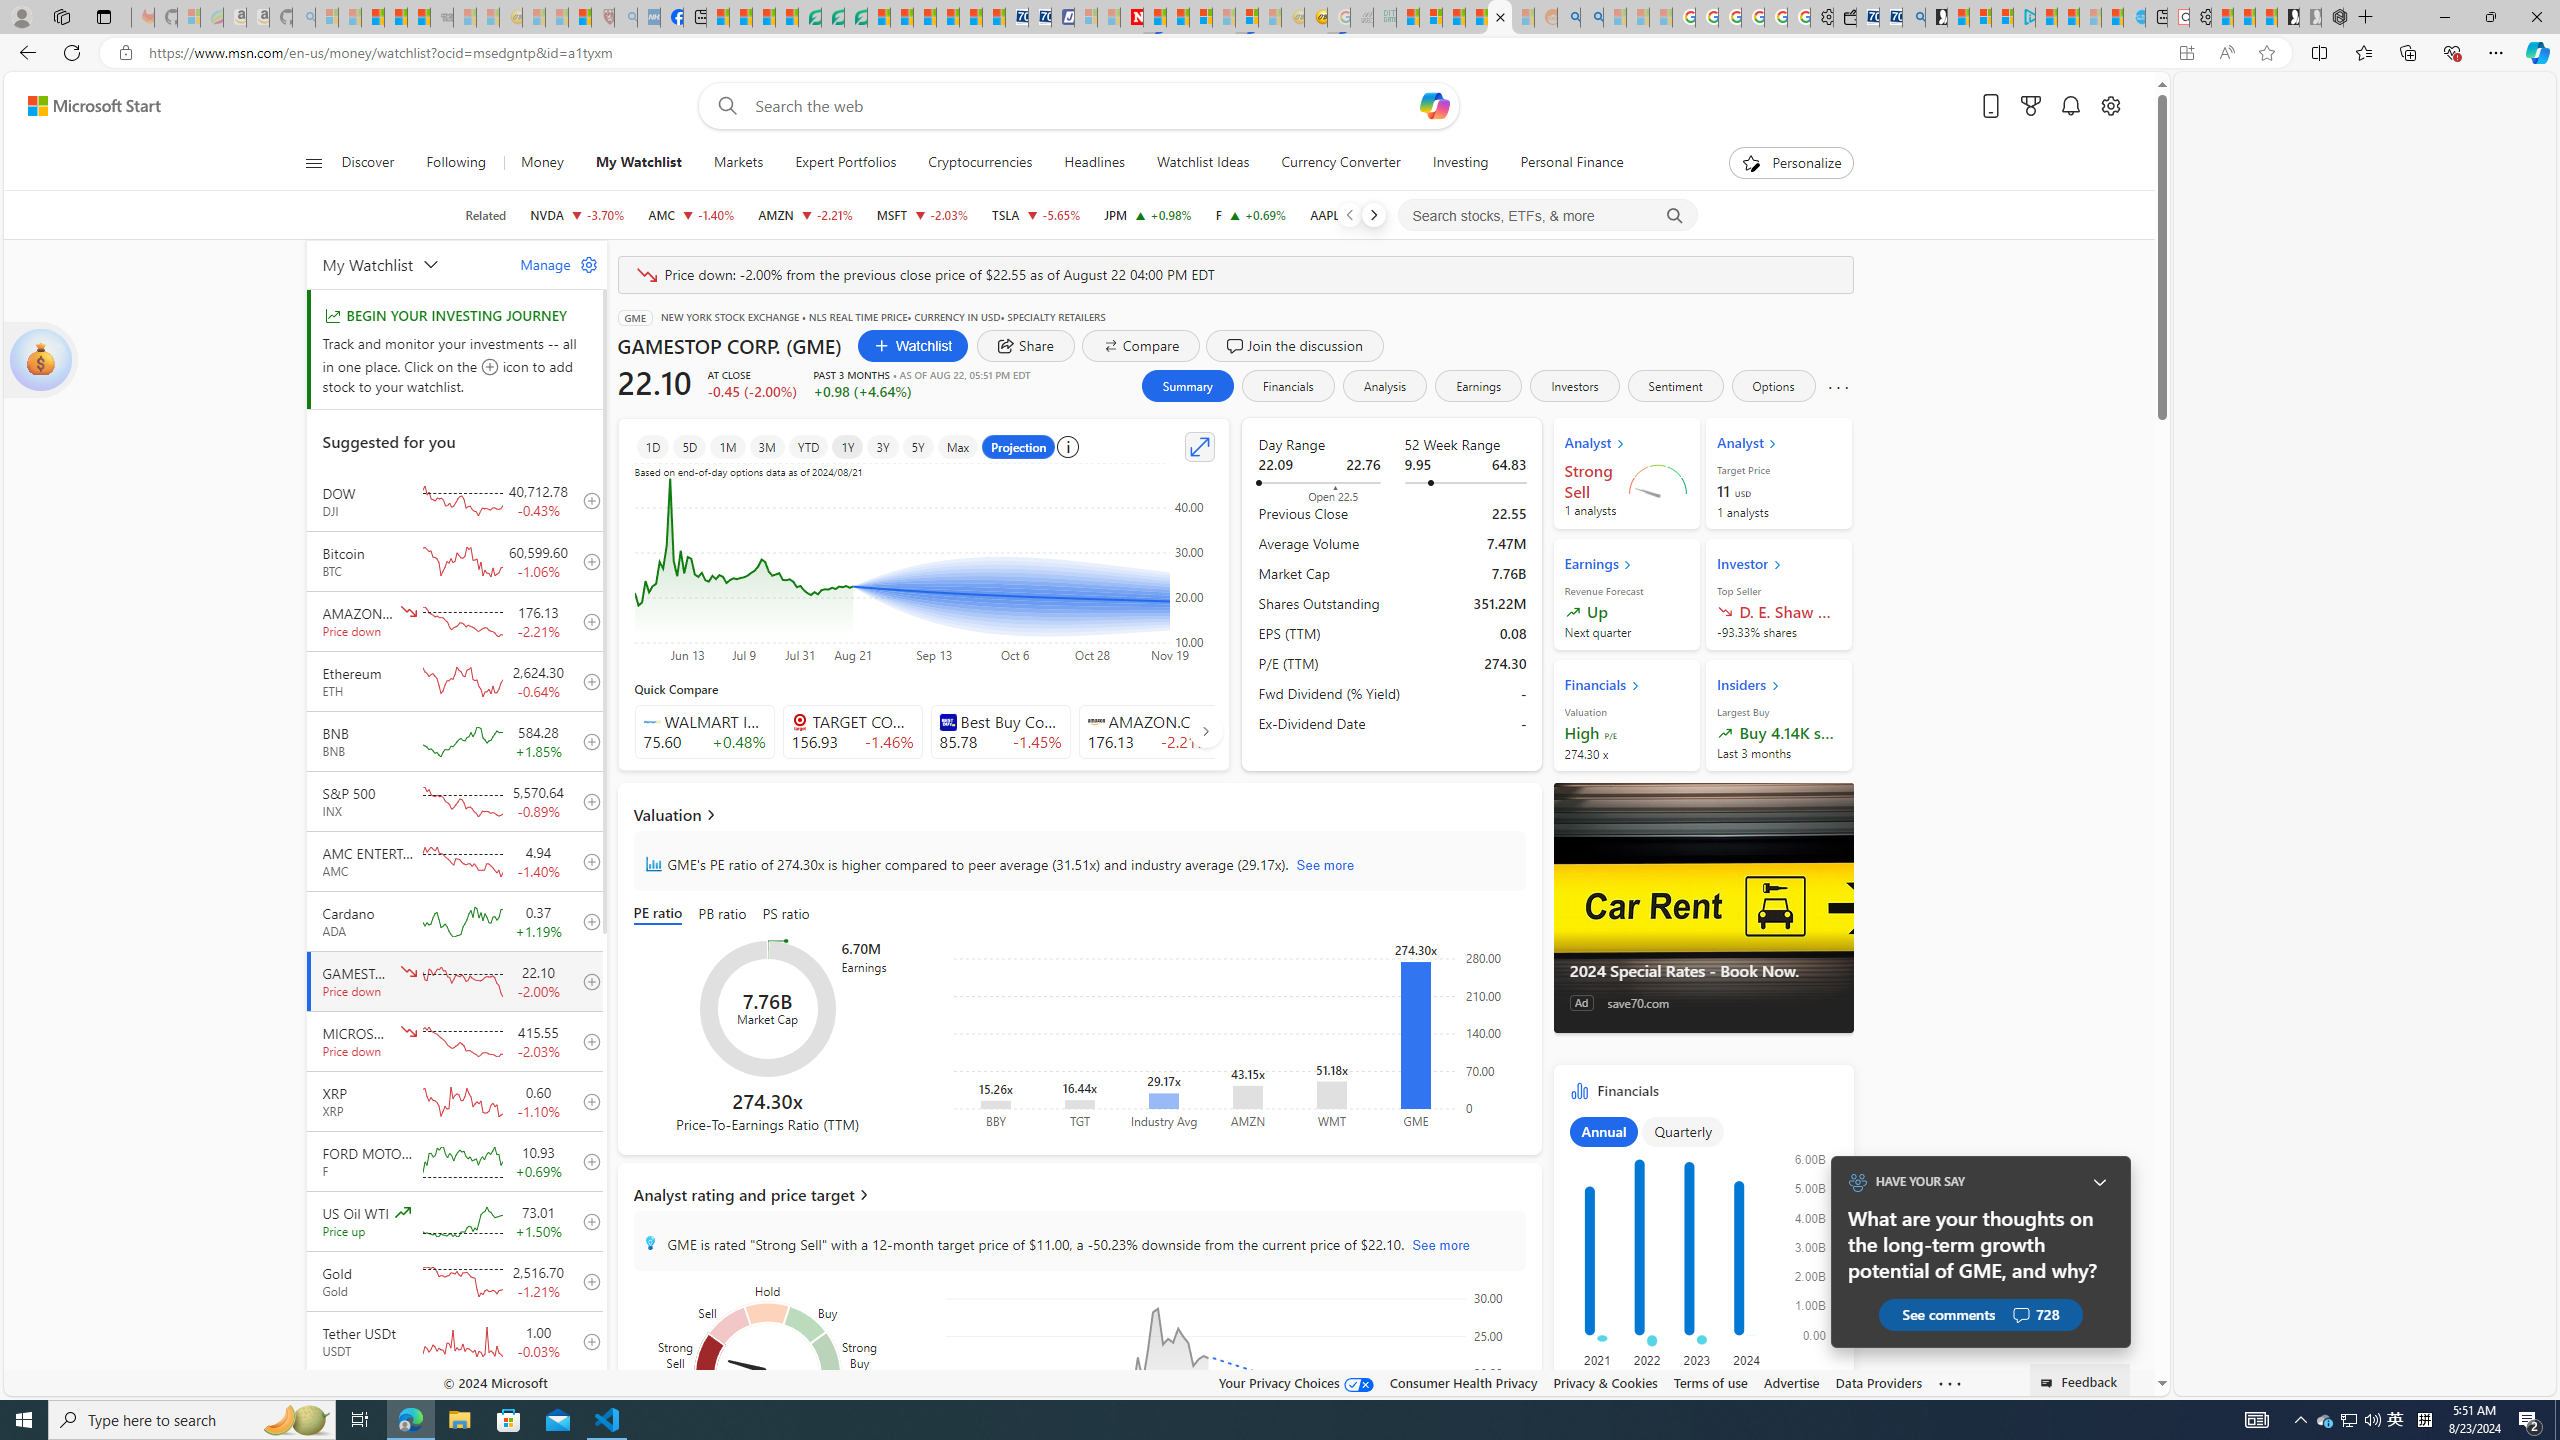 The image size is (2560, 1440). What do you see at coordinates (1203, 163) in the screenshot?
I see `Watchlist Ideas` at bounding box center [1203, 163].